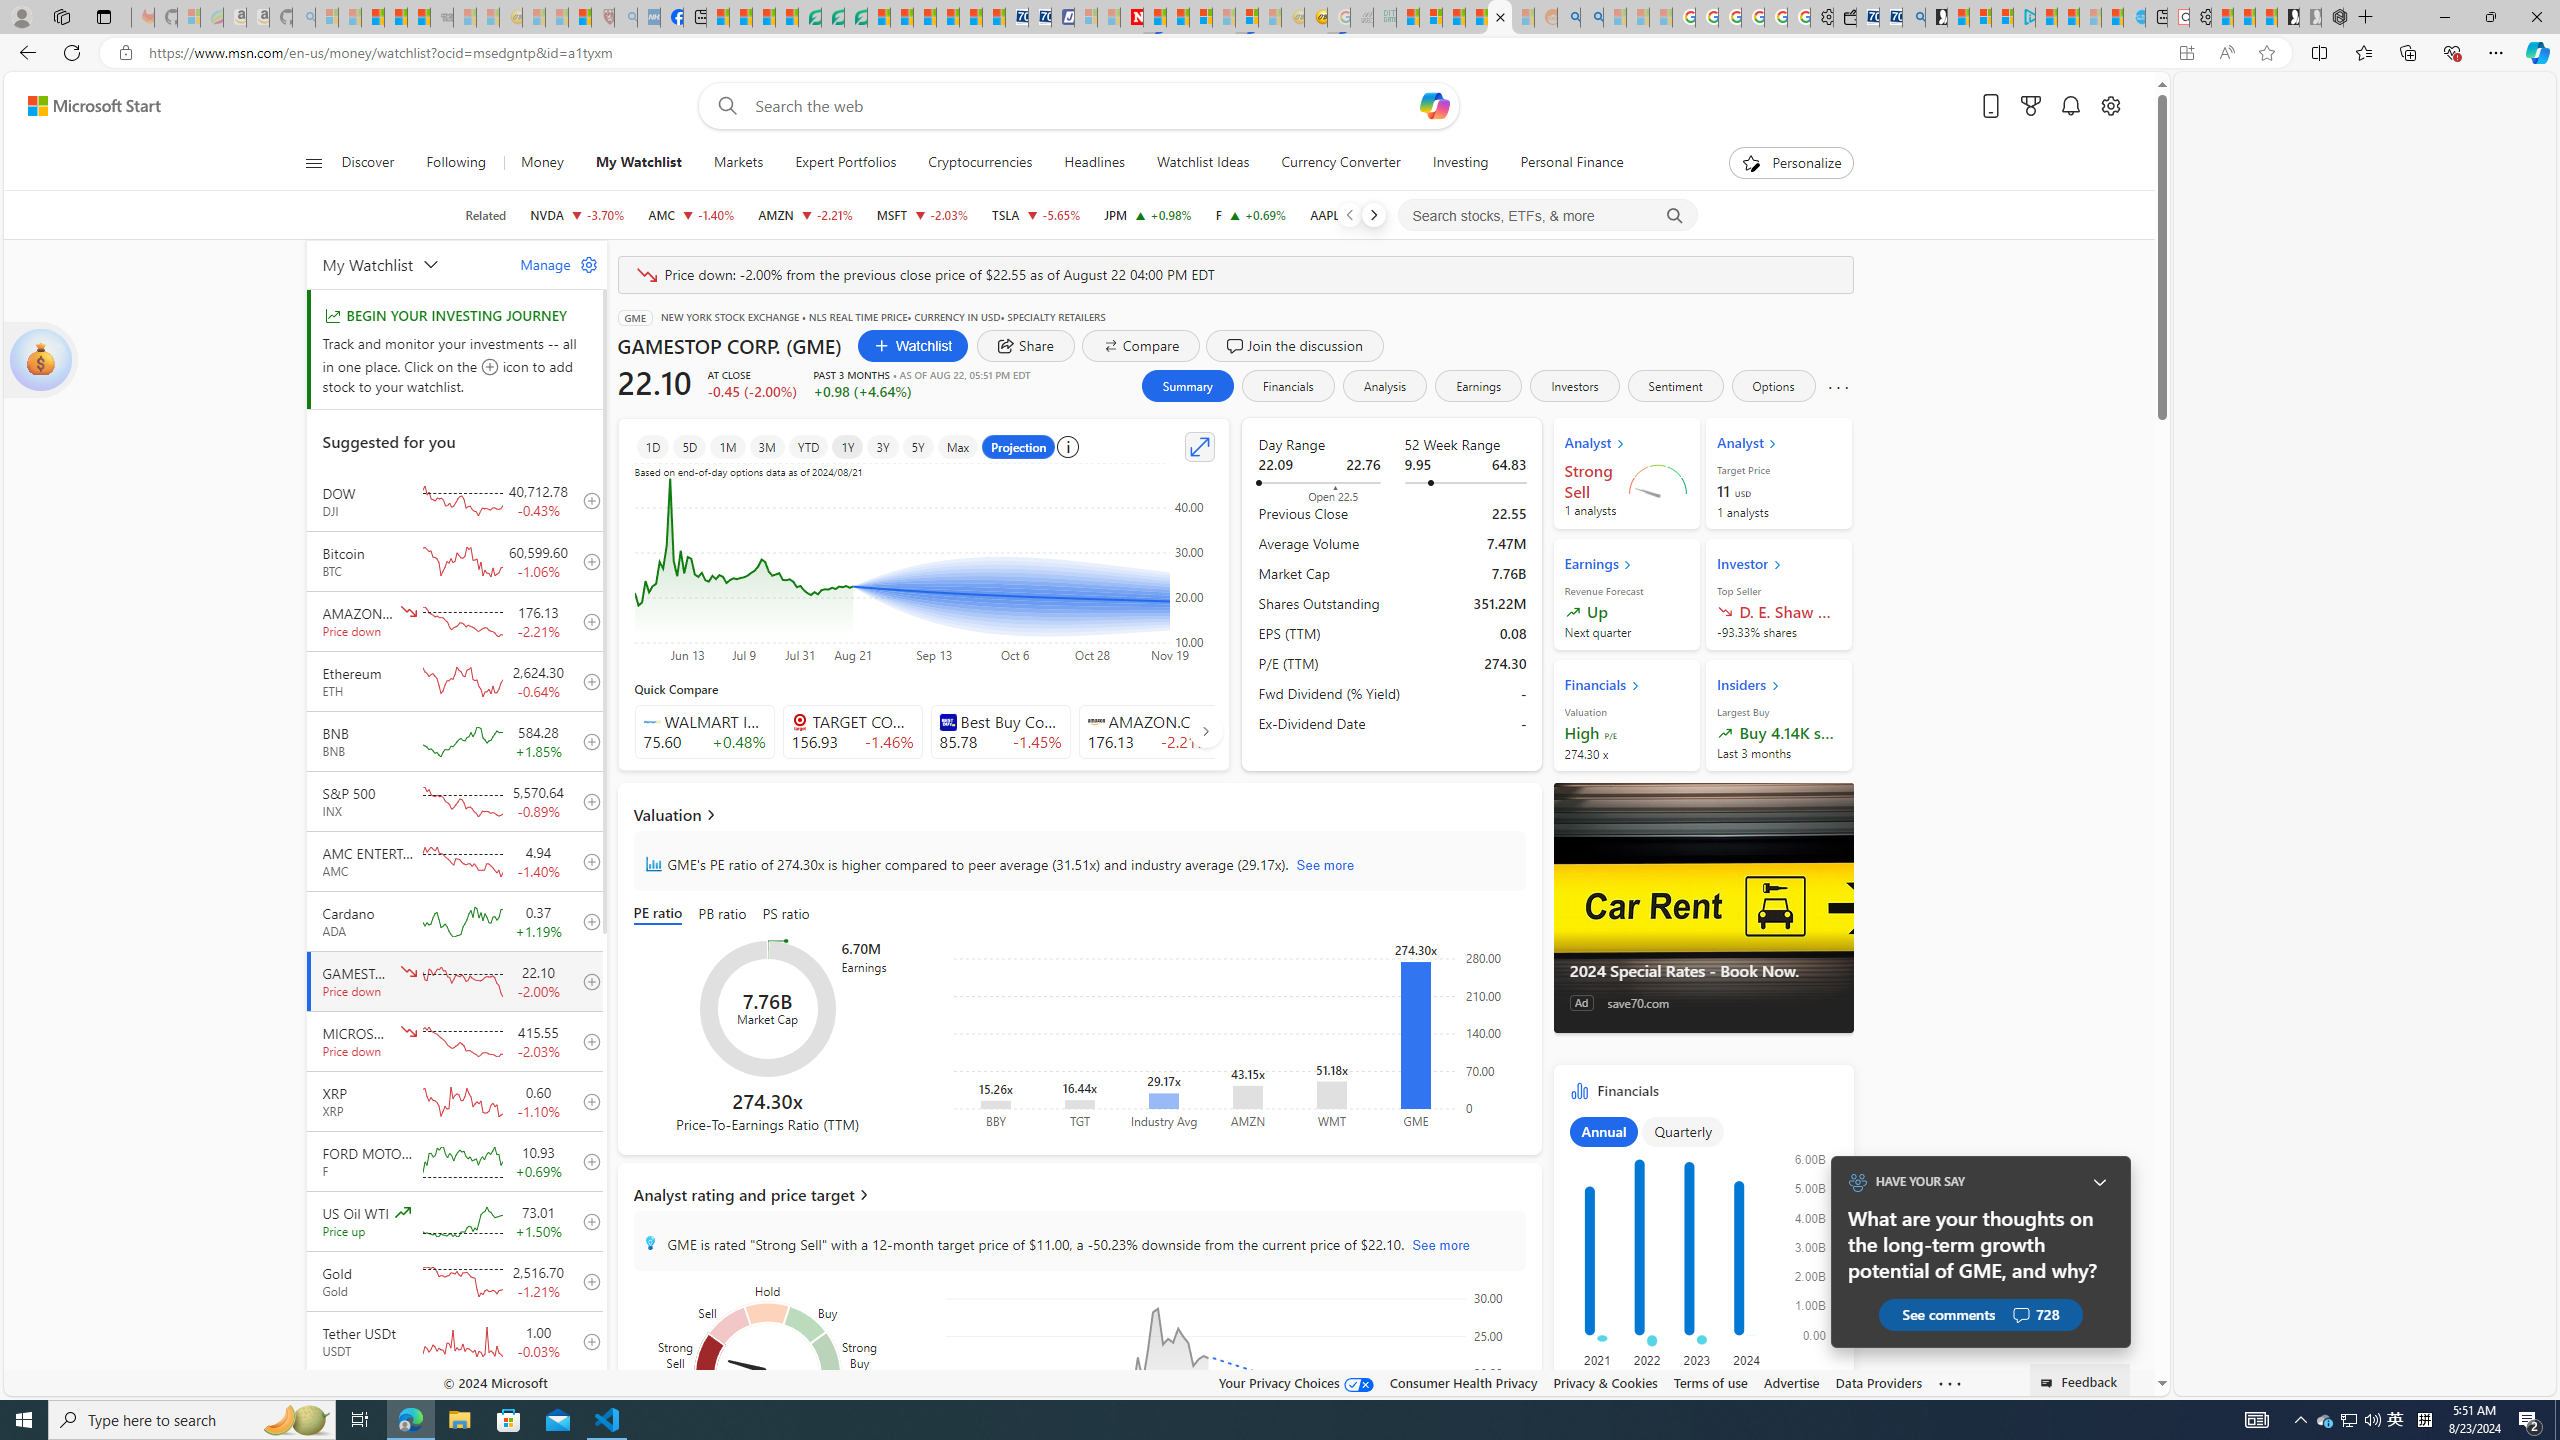 The image size is (2560, 1440). What do you see at coordinates (1203, 163) in the screenshot?
I see `Watchlist Ideas` at bounding box center [1203, 163].